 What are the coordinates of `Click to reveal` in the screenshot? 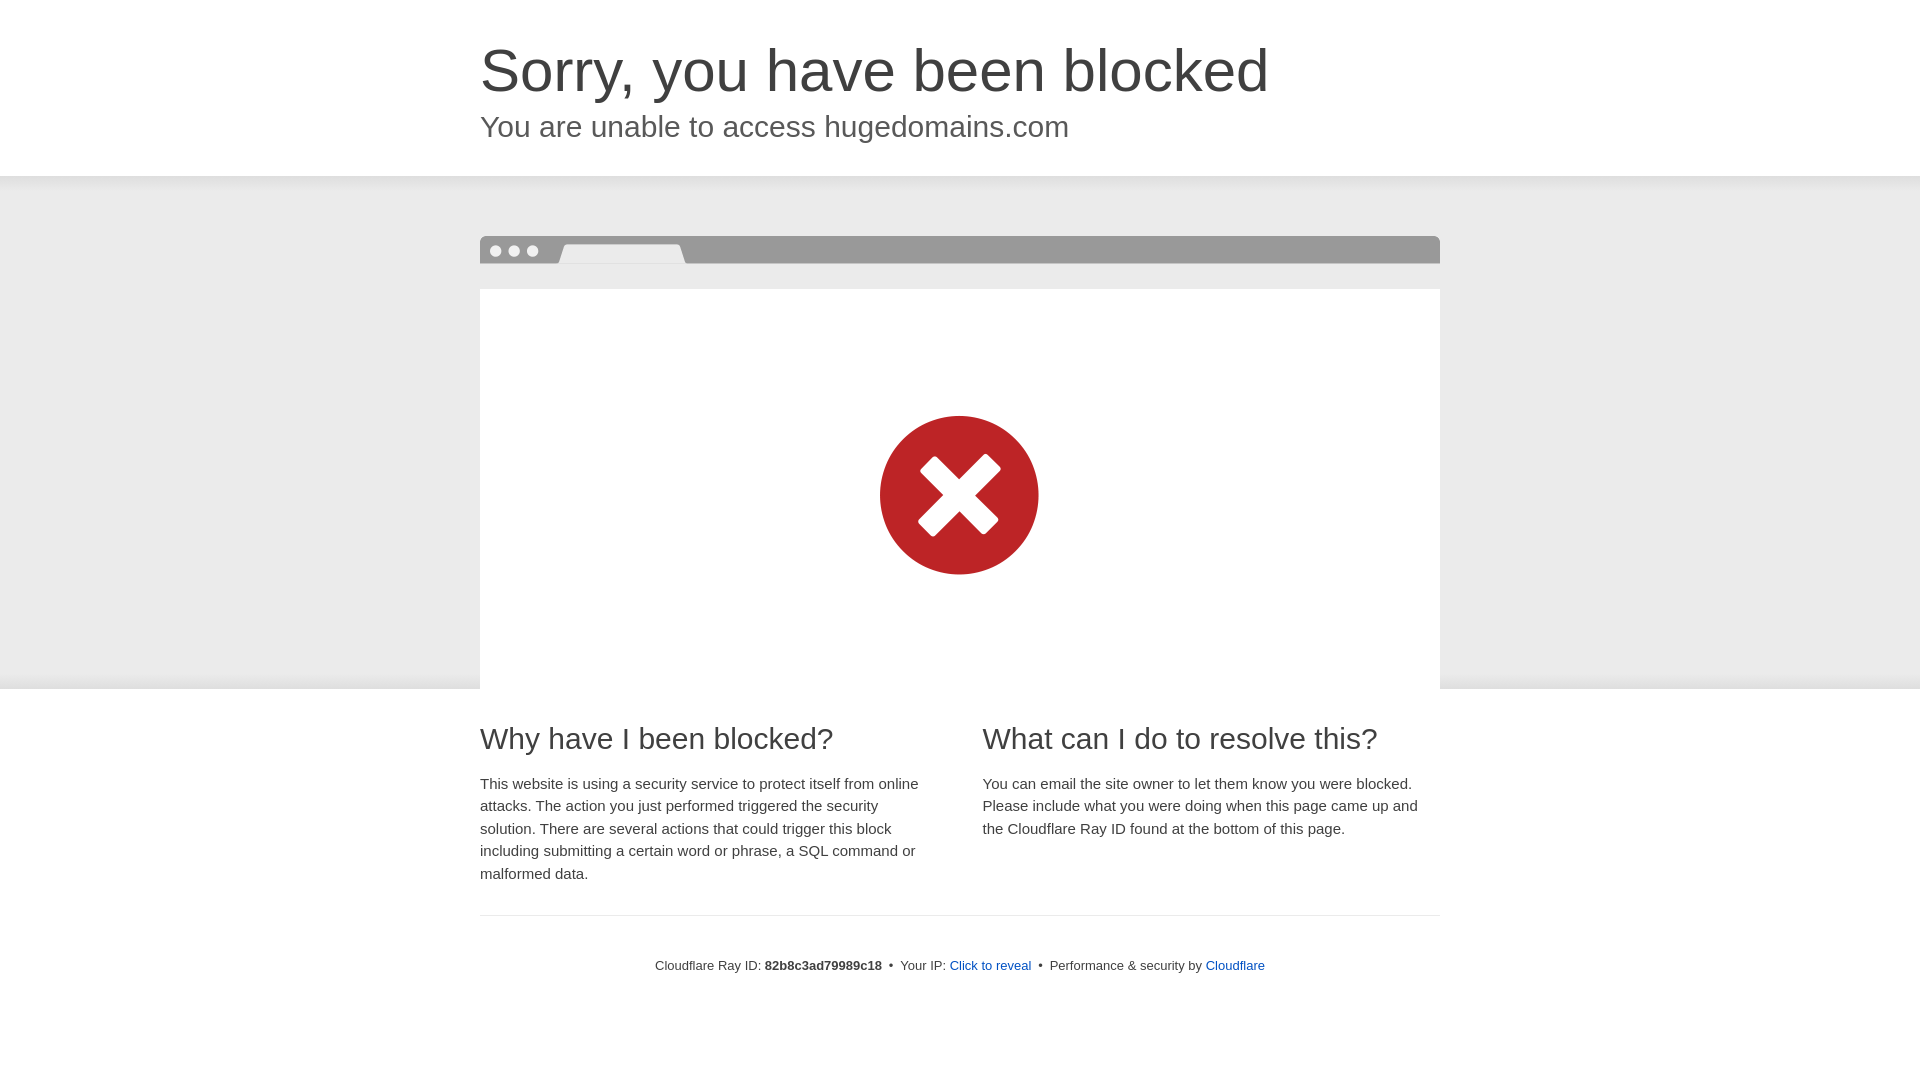 It's located at (991, 966).